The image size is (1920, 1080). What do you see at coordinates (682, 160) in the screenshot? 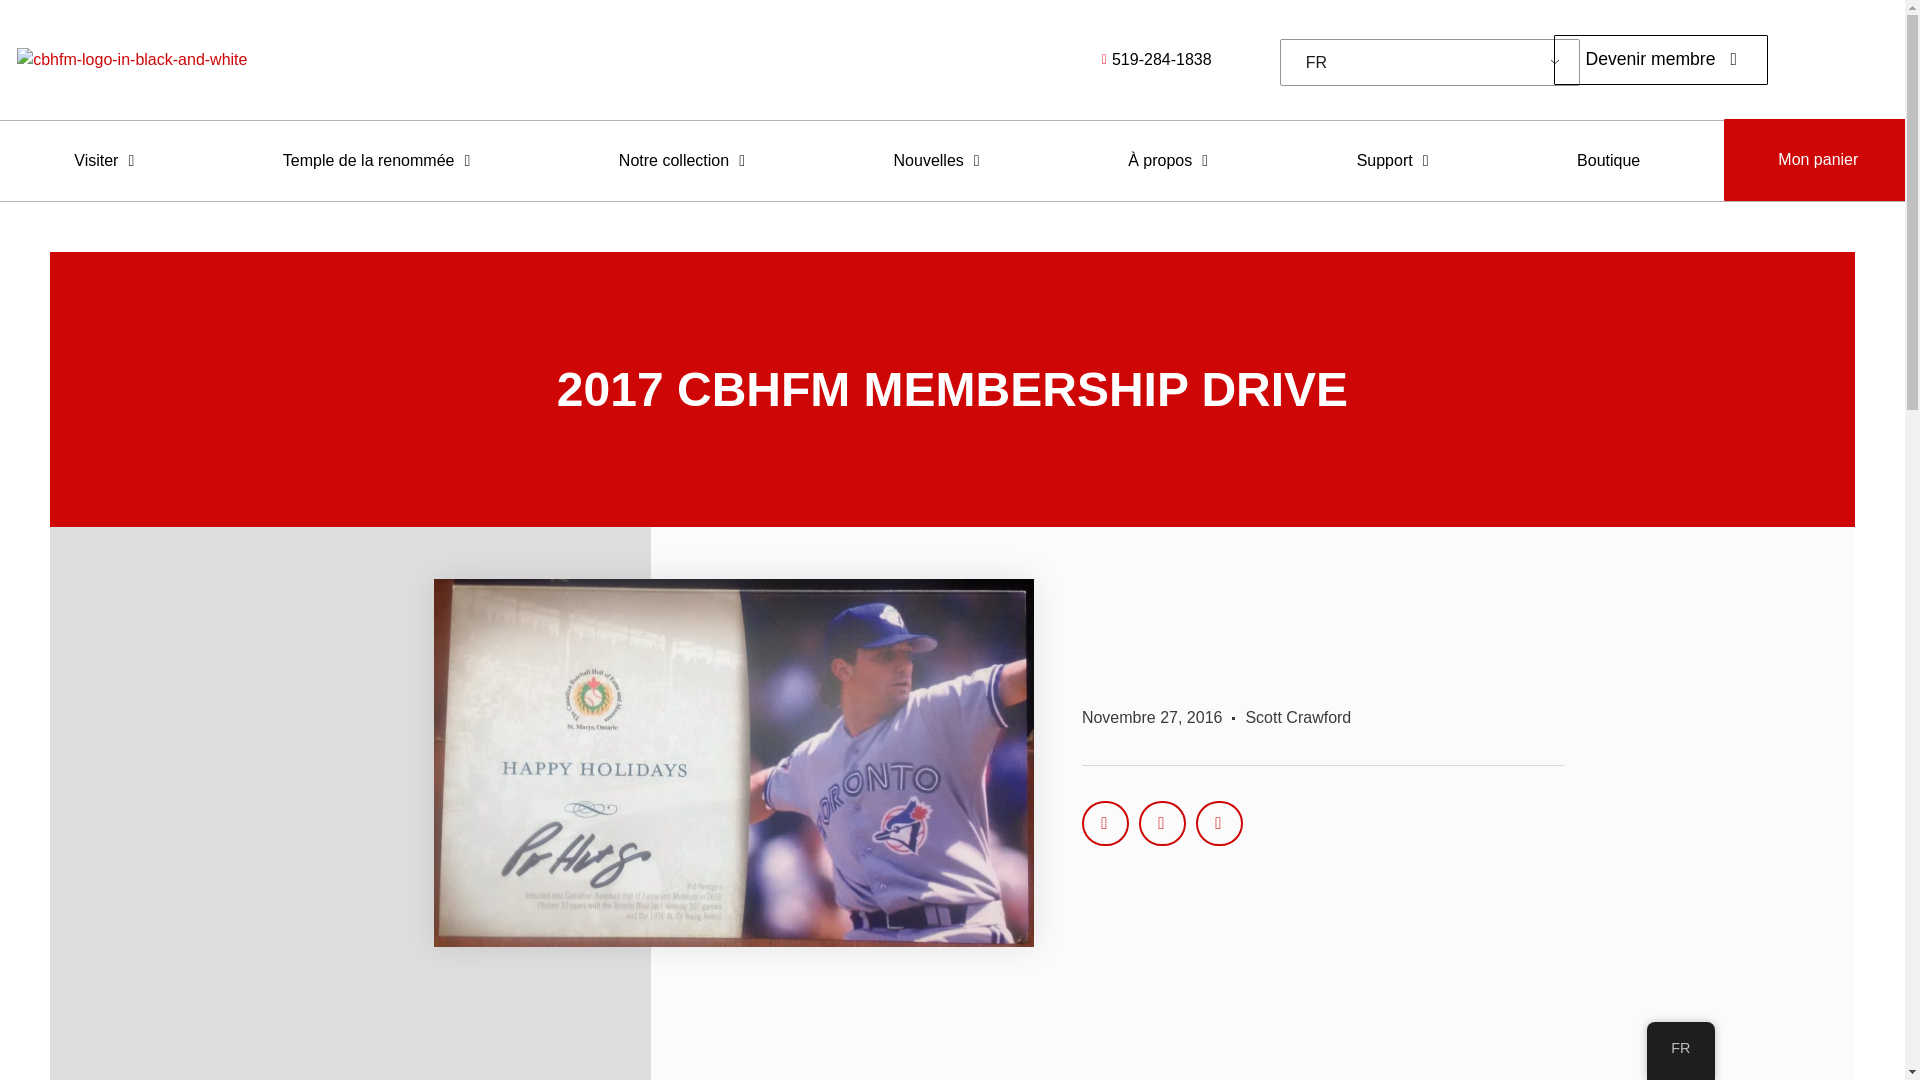
I see `Notre collection` at bounding box center [682, 160].